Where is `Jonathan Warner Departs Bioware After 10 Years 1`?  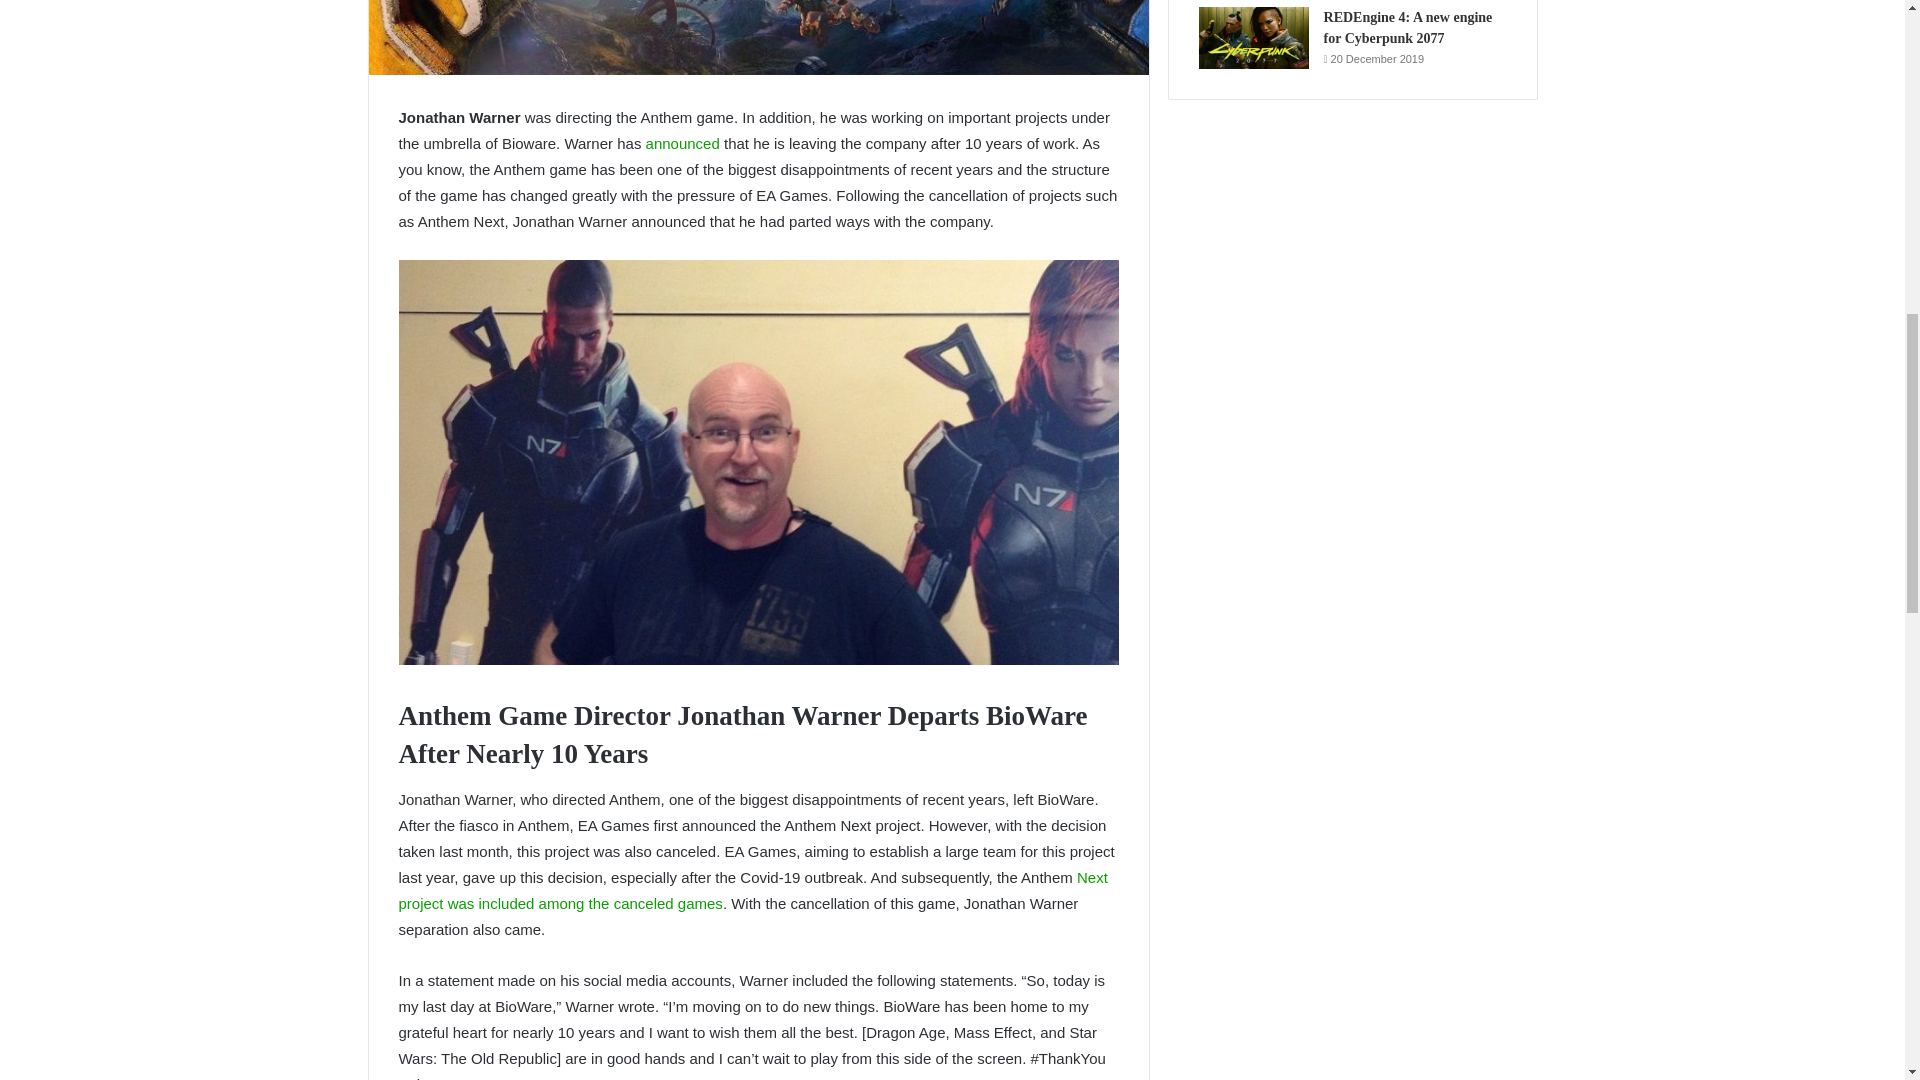 Jonathan Warner Departs Bioware After 10 Years 1 is located at coordinates (758, 37).